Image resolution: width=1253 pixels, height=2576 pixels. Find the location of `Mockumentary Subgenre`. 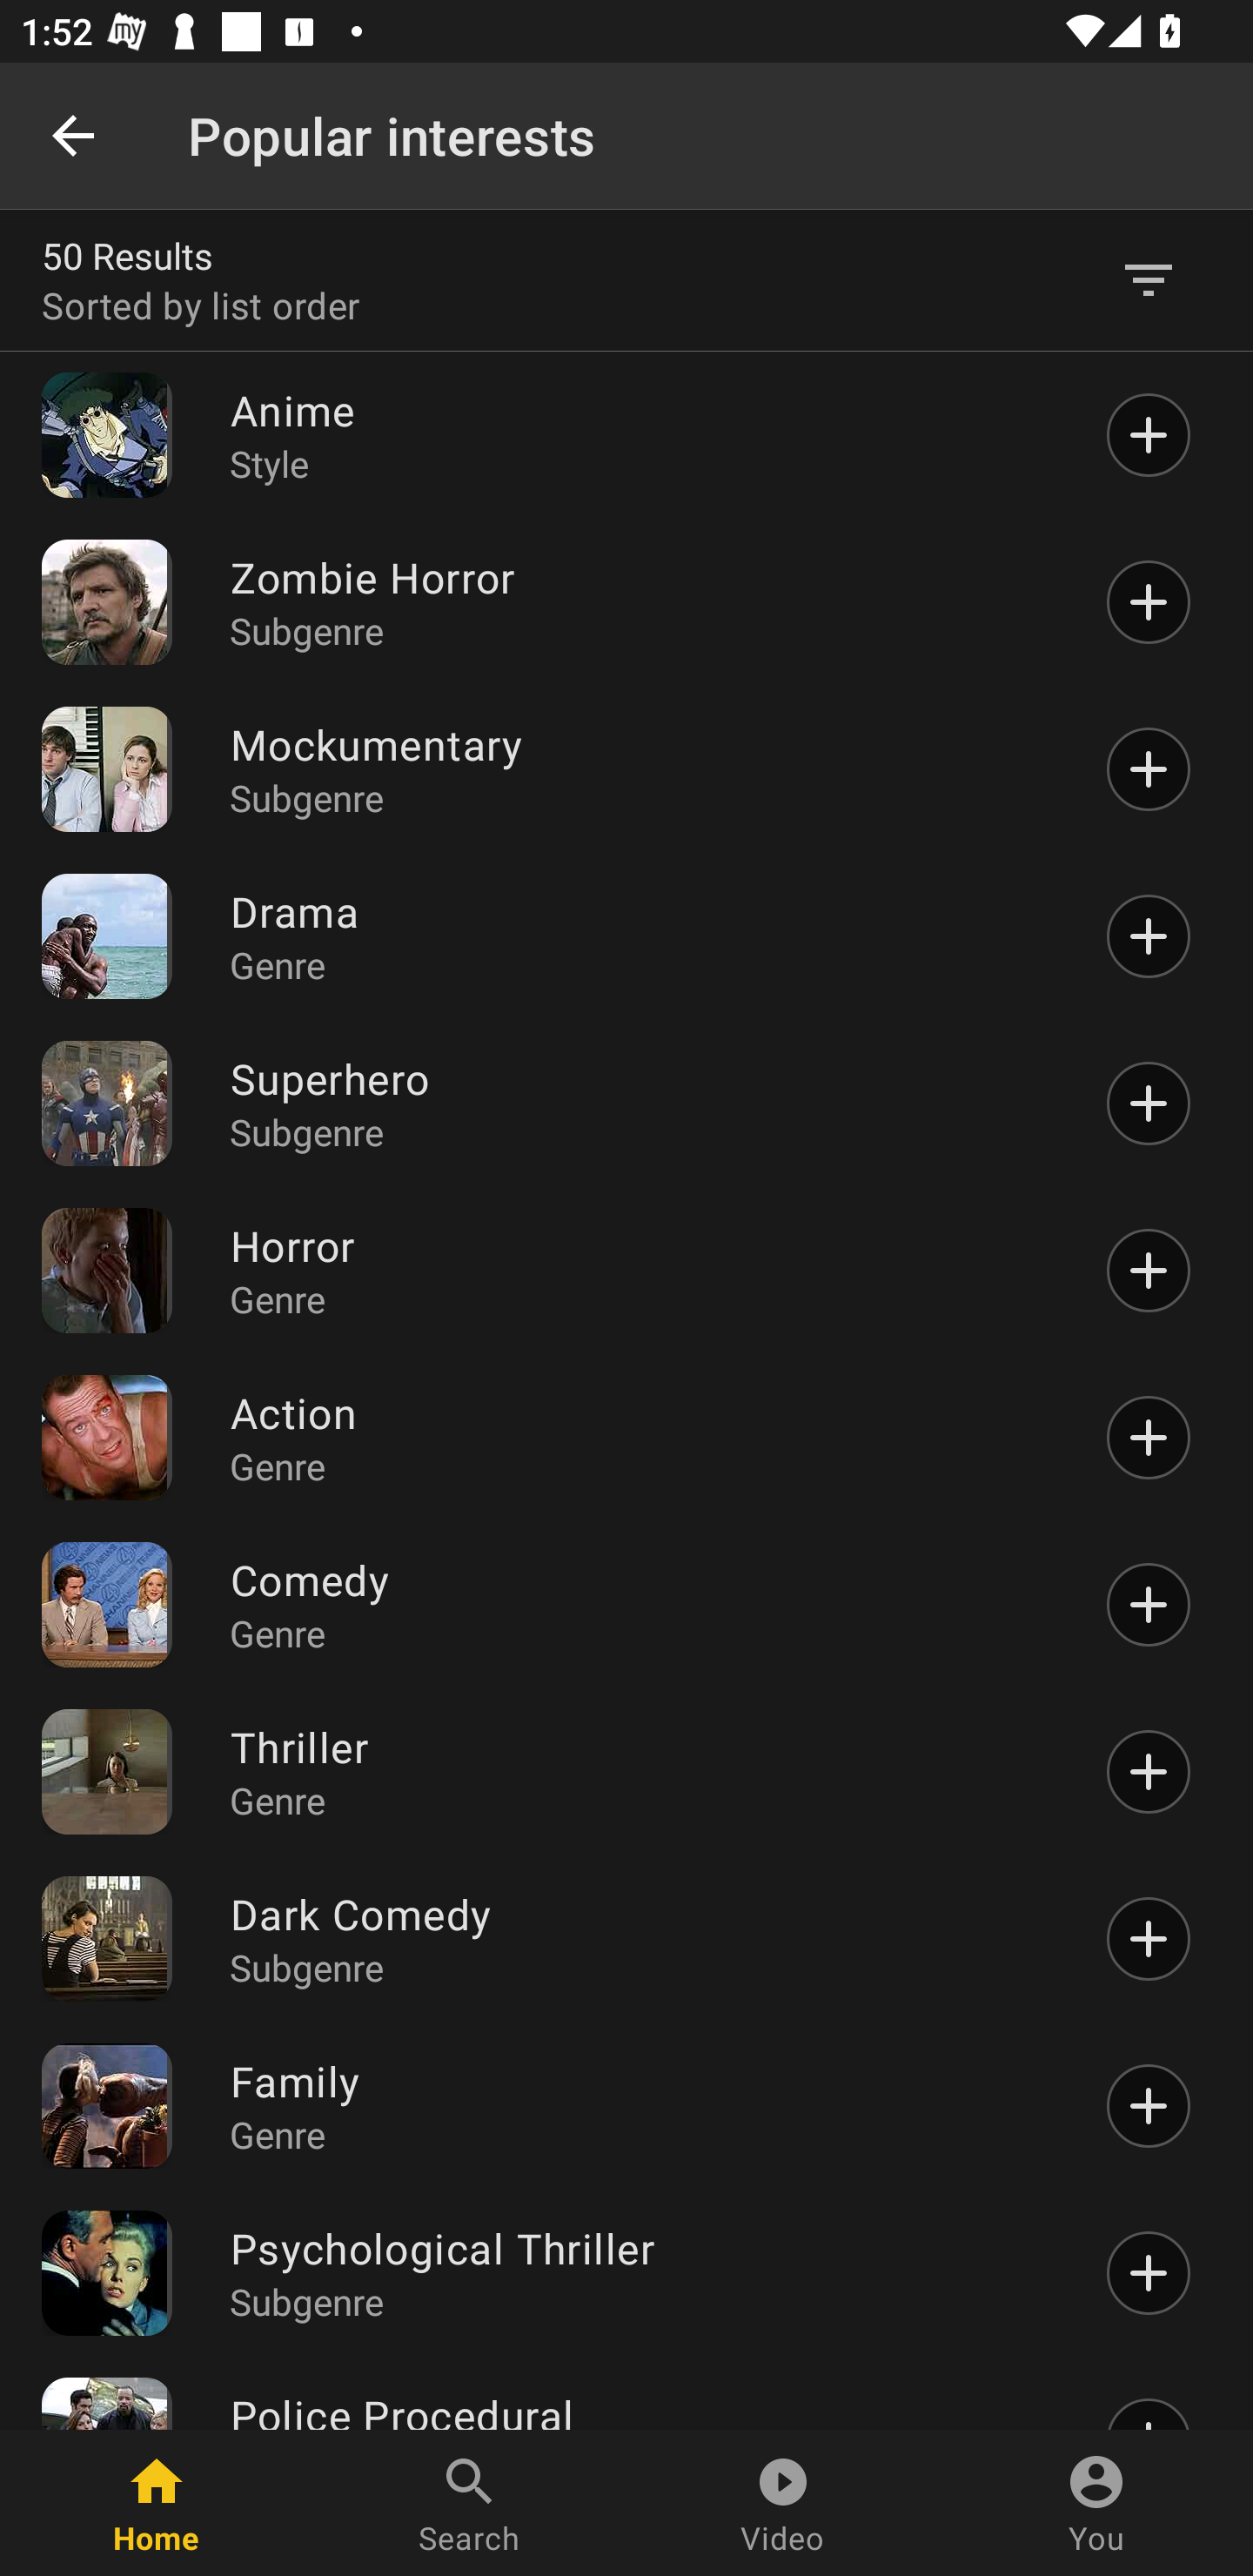

Mockumentary Subgenre is located at coordinates (642, 768).